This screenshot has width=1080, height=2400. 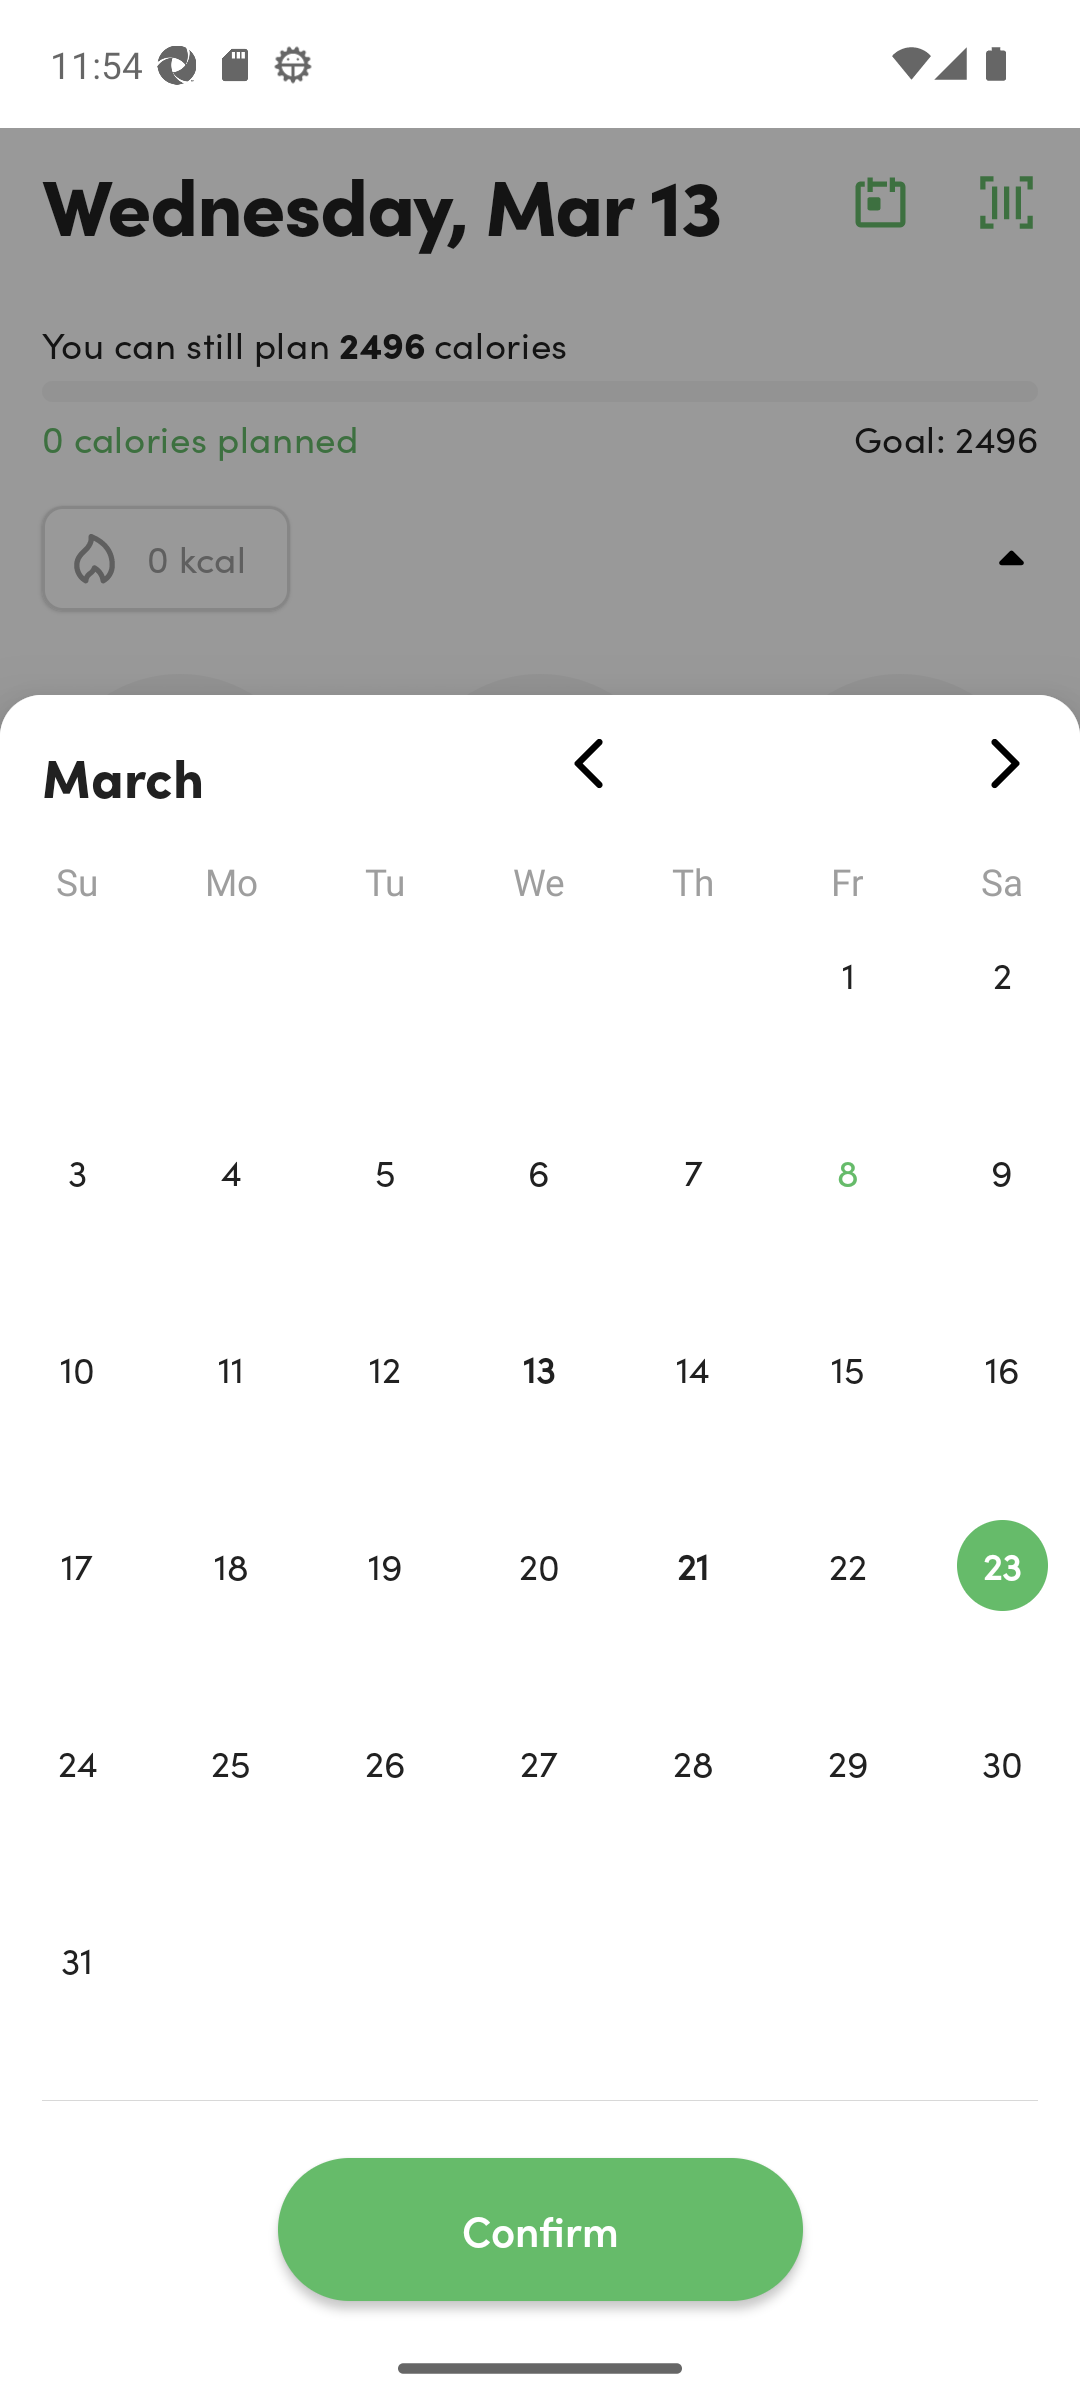 I want to click on 11, so click(x=230, y=1410).